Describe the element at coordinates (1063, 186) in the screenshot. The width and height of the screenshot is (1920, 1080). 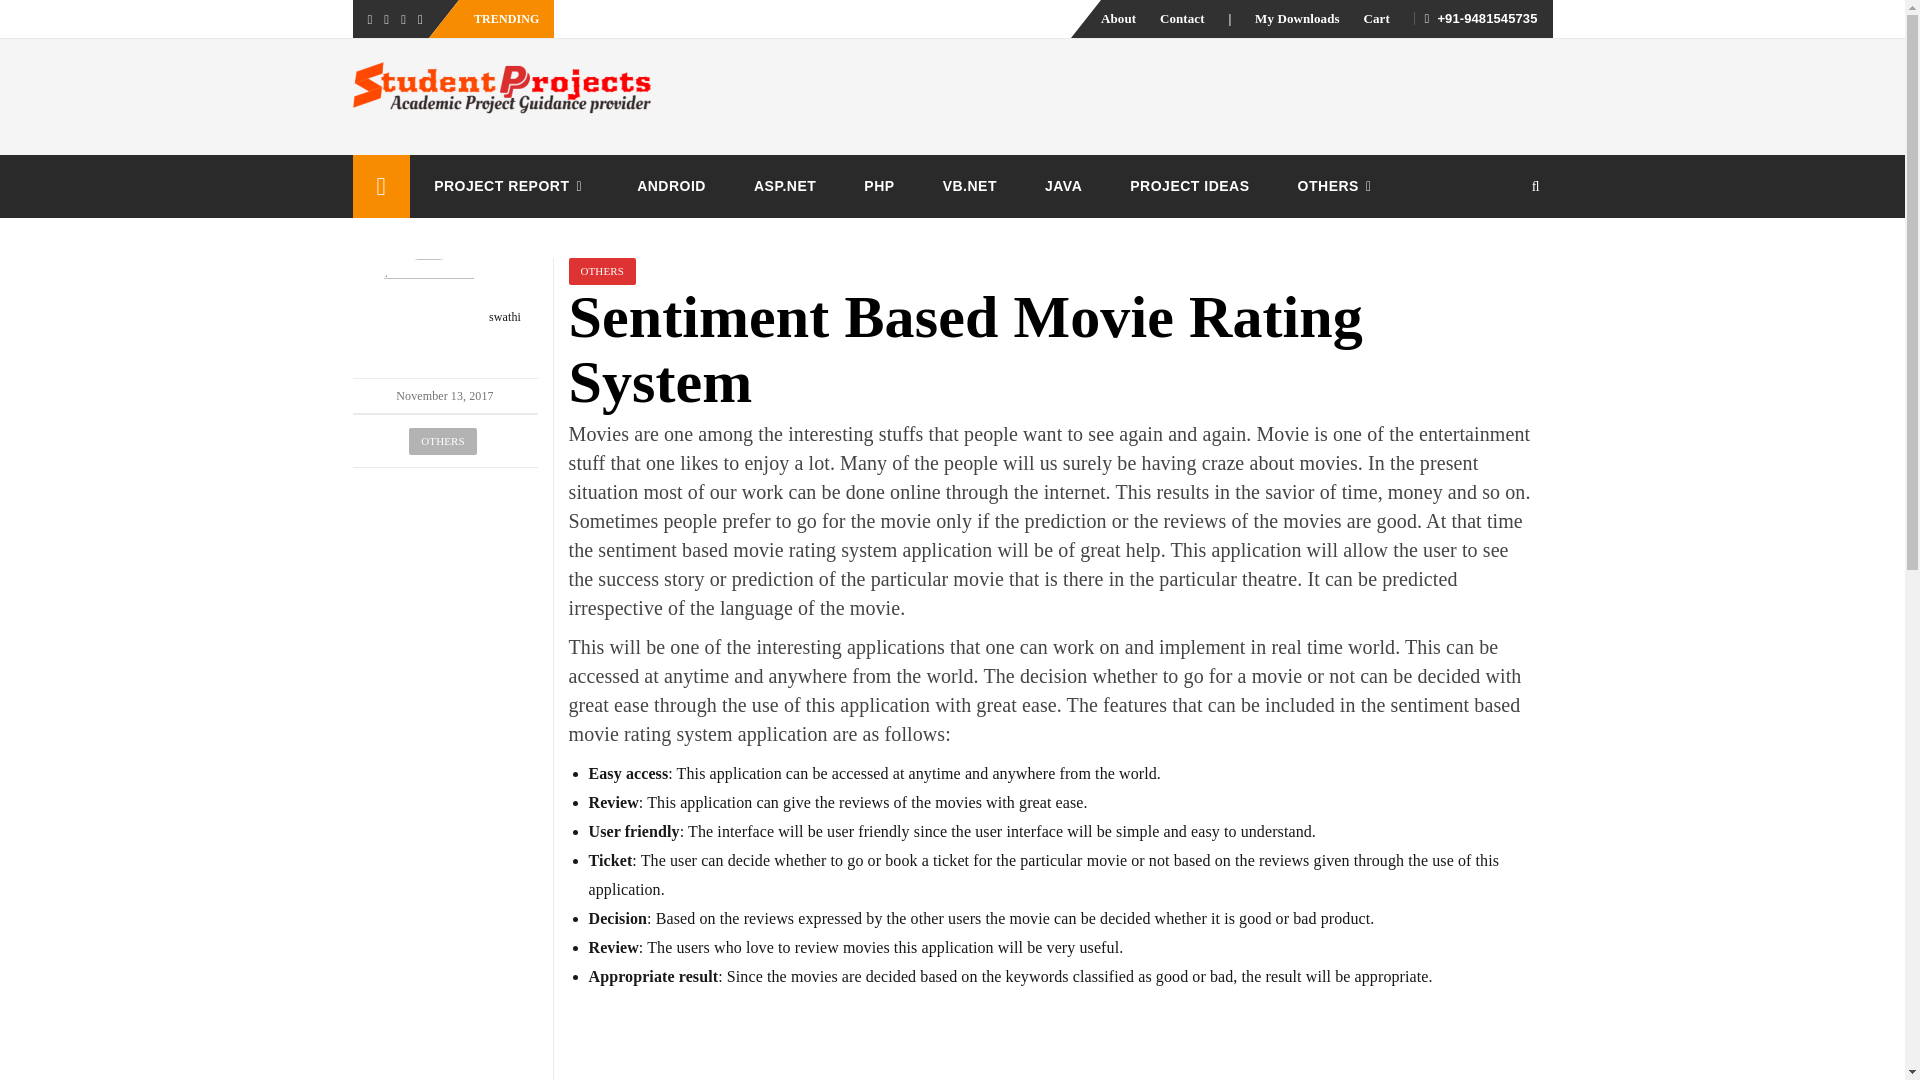
I see `JAVA` at that location.